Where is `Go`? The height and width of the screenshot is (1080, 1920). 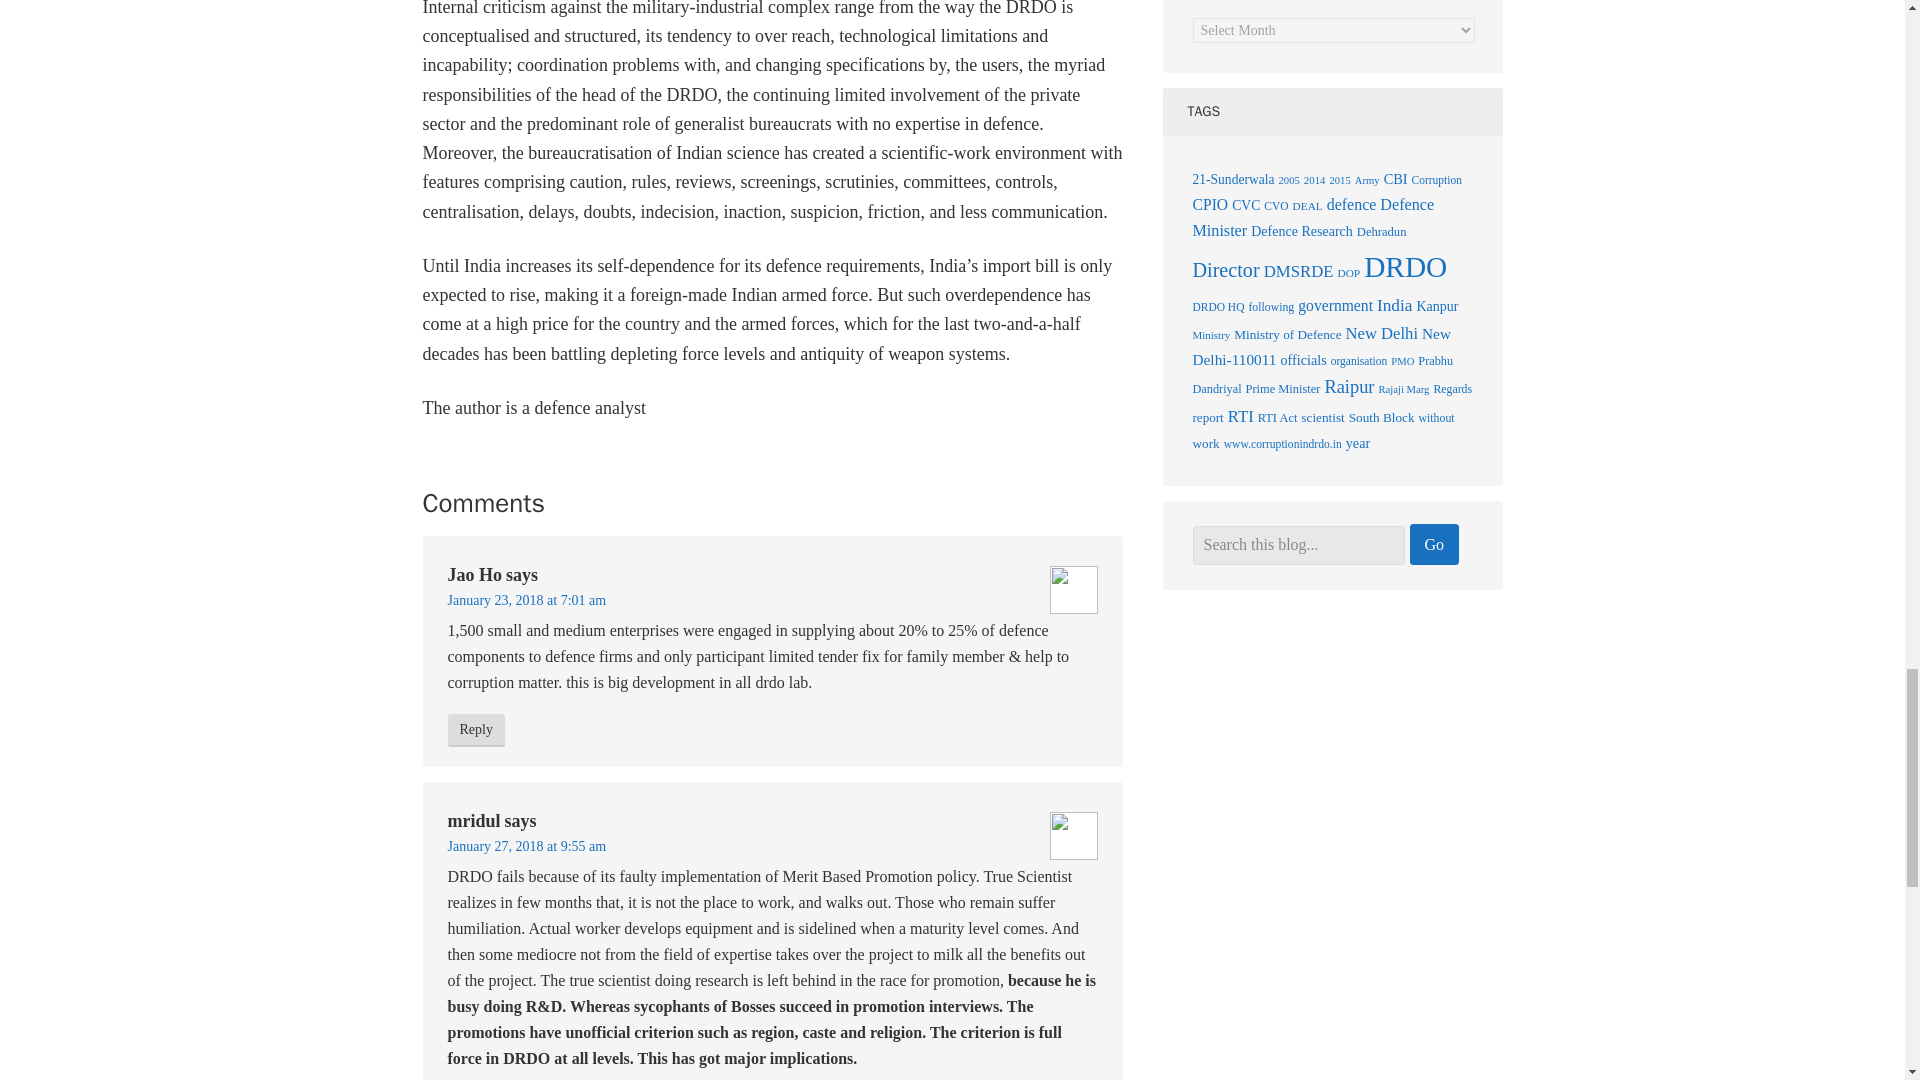
Go is located at coordinates (1434, 544).